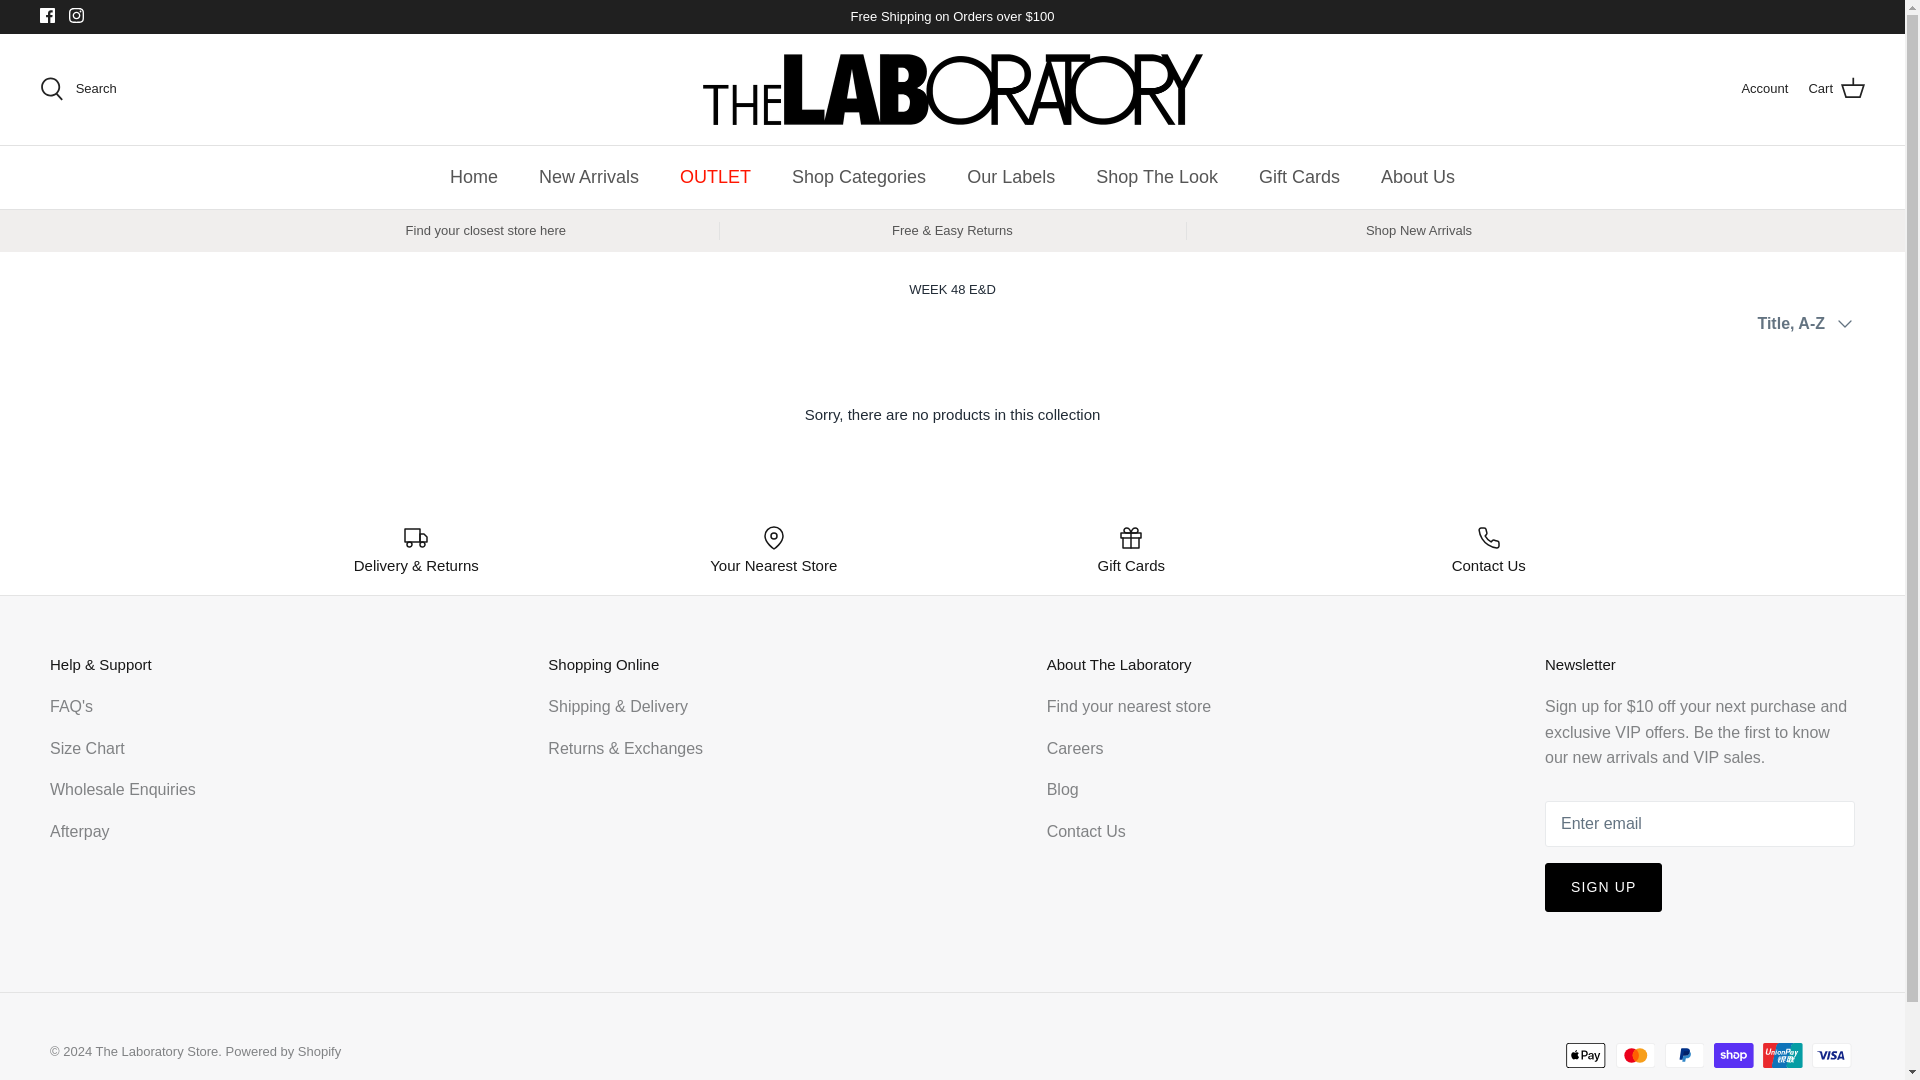 Image resolution: width=1920 pixels, height=1080 pixels. I want to click on Sizing Chart, so click(86, 748).